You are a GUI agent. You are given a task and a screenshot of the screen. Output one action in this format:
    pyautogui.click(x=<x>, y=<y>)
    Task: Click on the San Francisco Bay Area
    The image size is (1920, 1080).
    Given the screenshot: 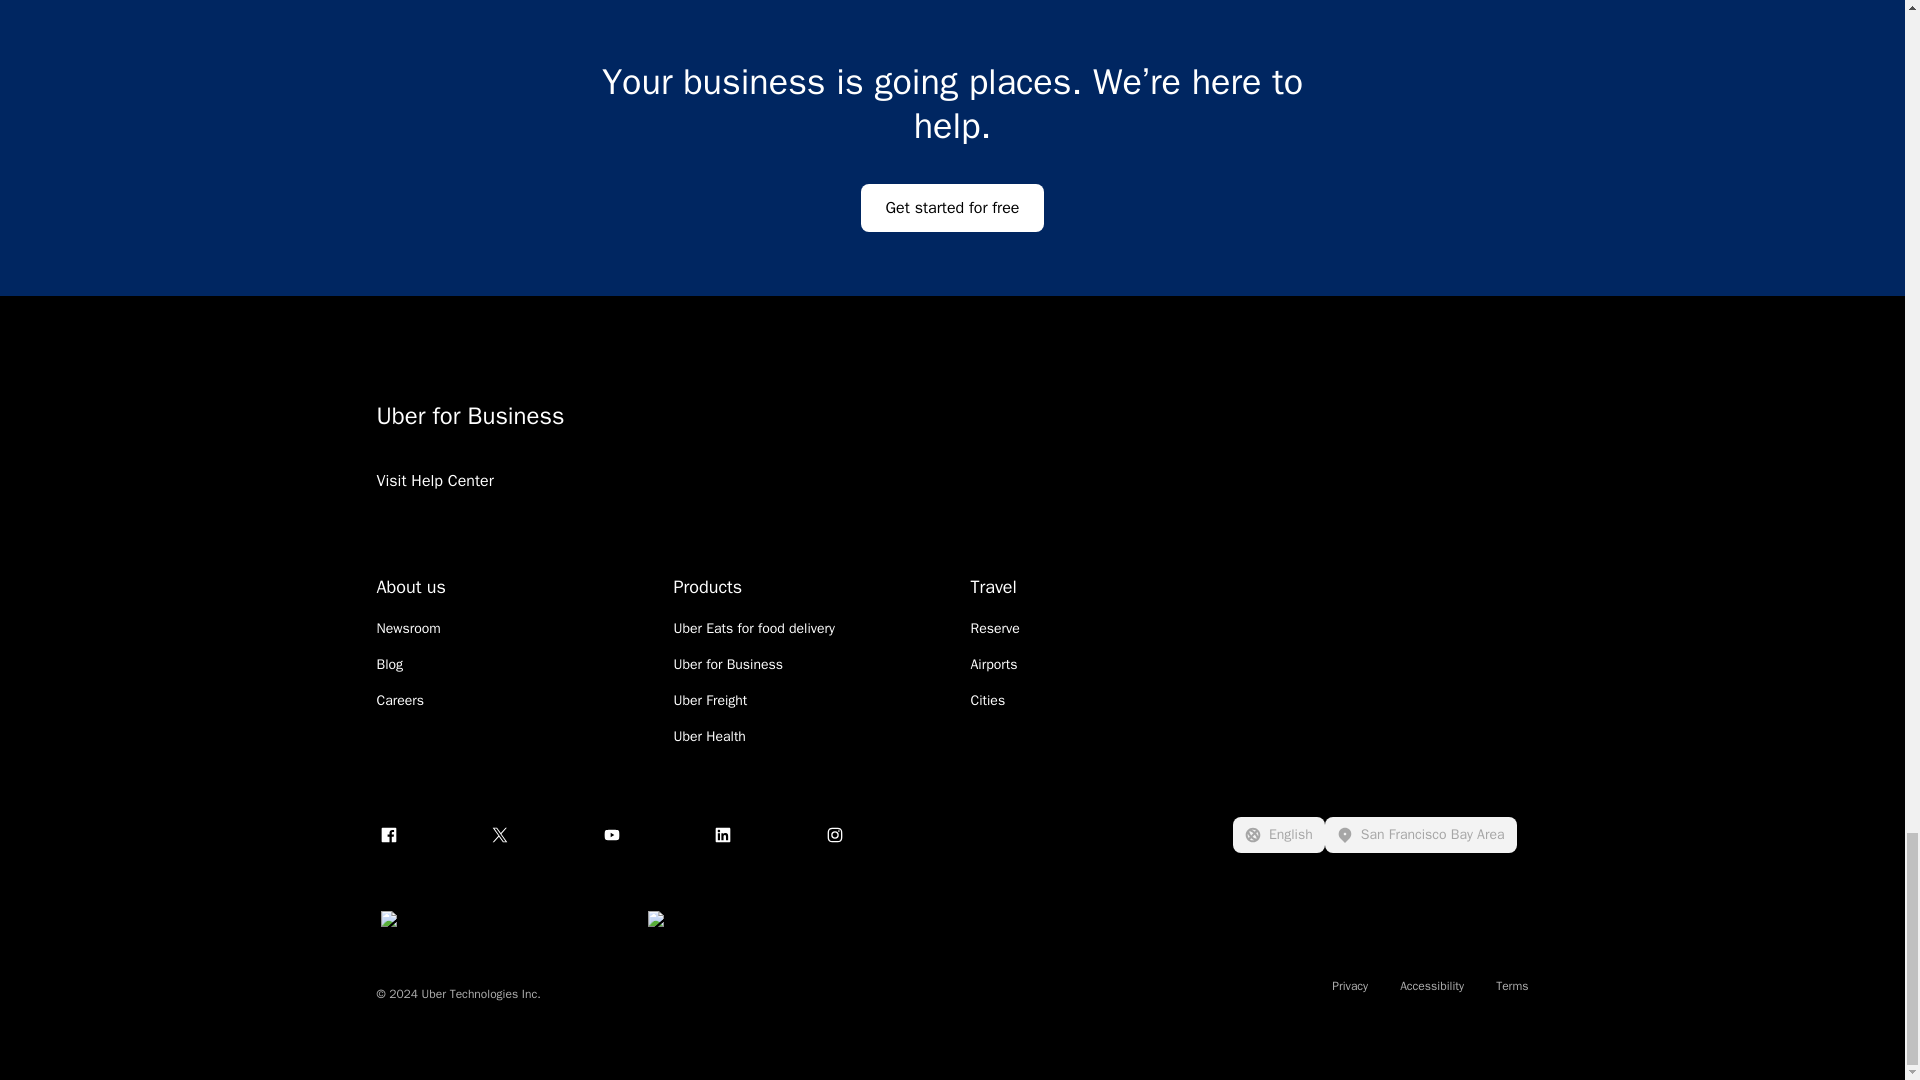 What is the action you would take?
    pyautogui.click(x=1420, y=834)
    